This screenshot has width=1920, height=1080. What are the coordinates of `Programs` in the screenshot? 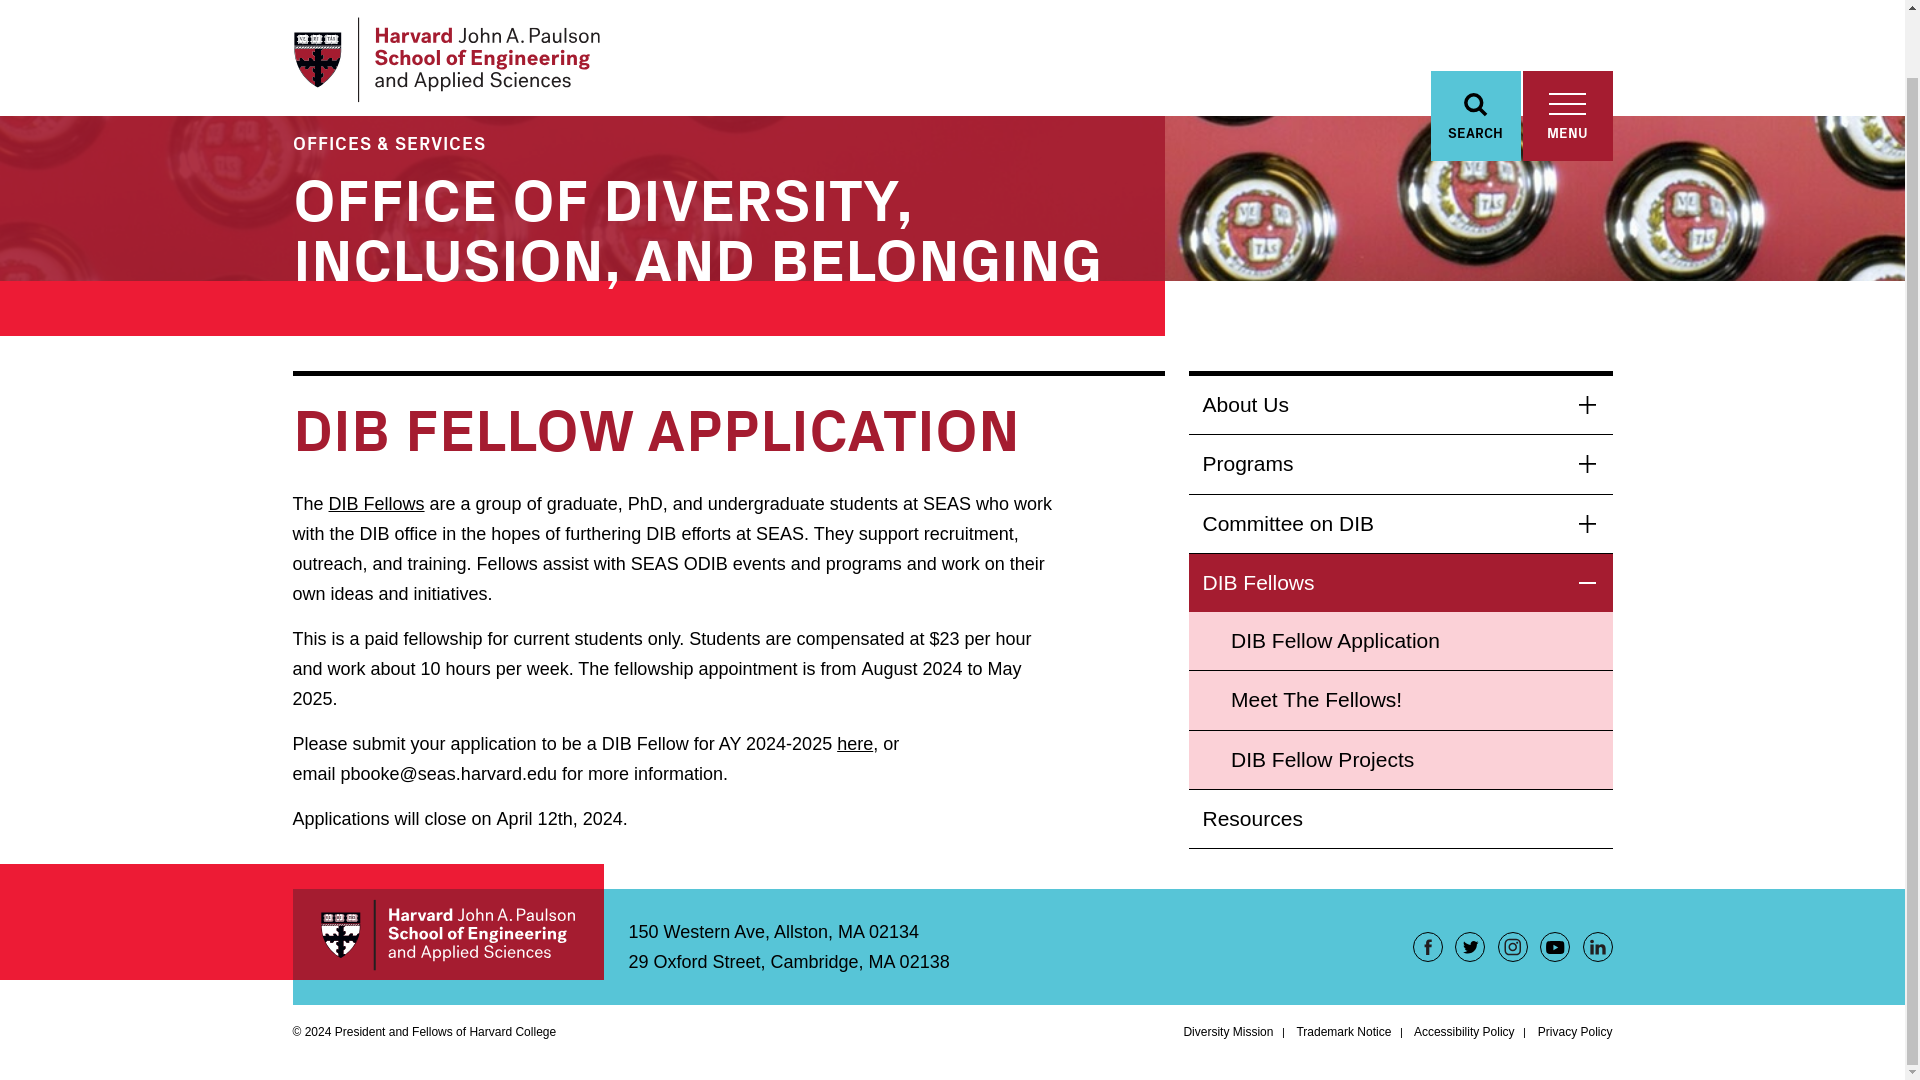 It's located at (1400, 464).